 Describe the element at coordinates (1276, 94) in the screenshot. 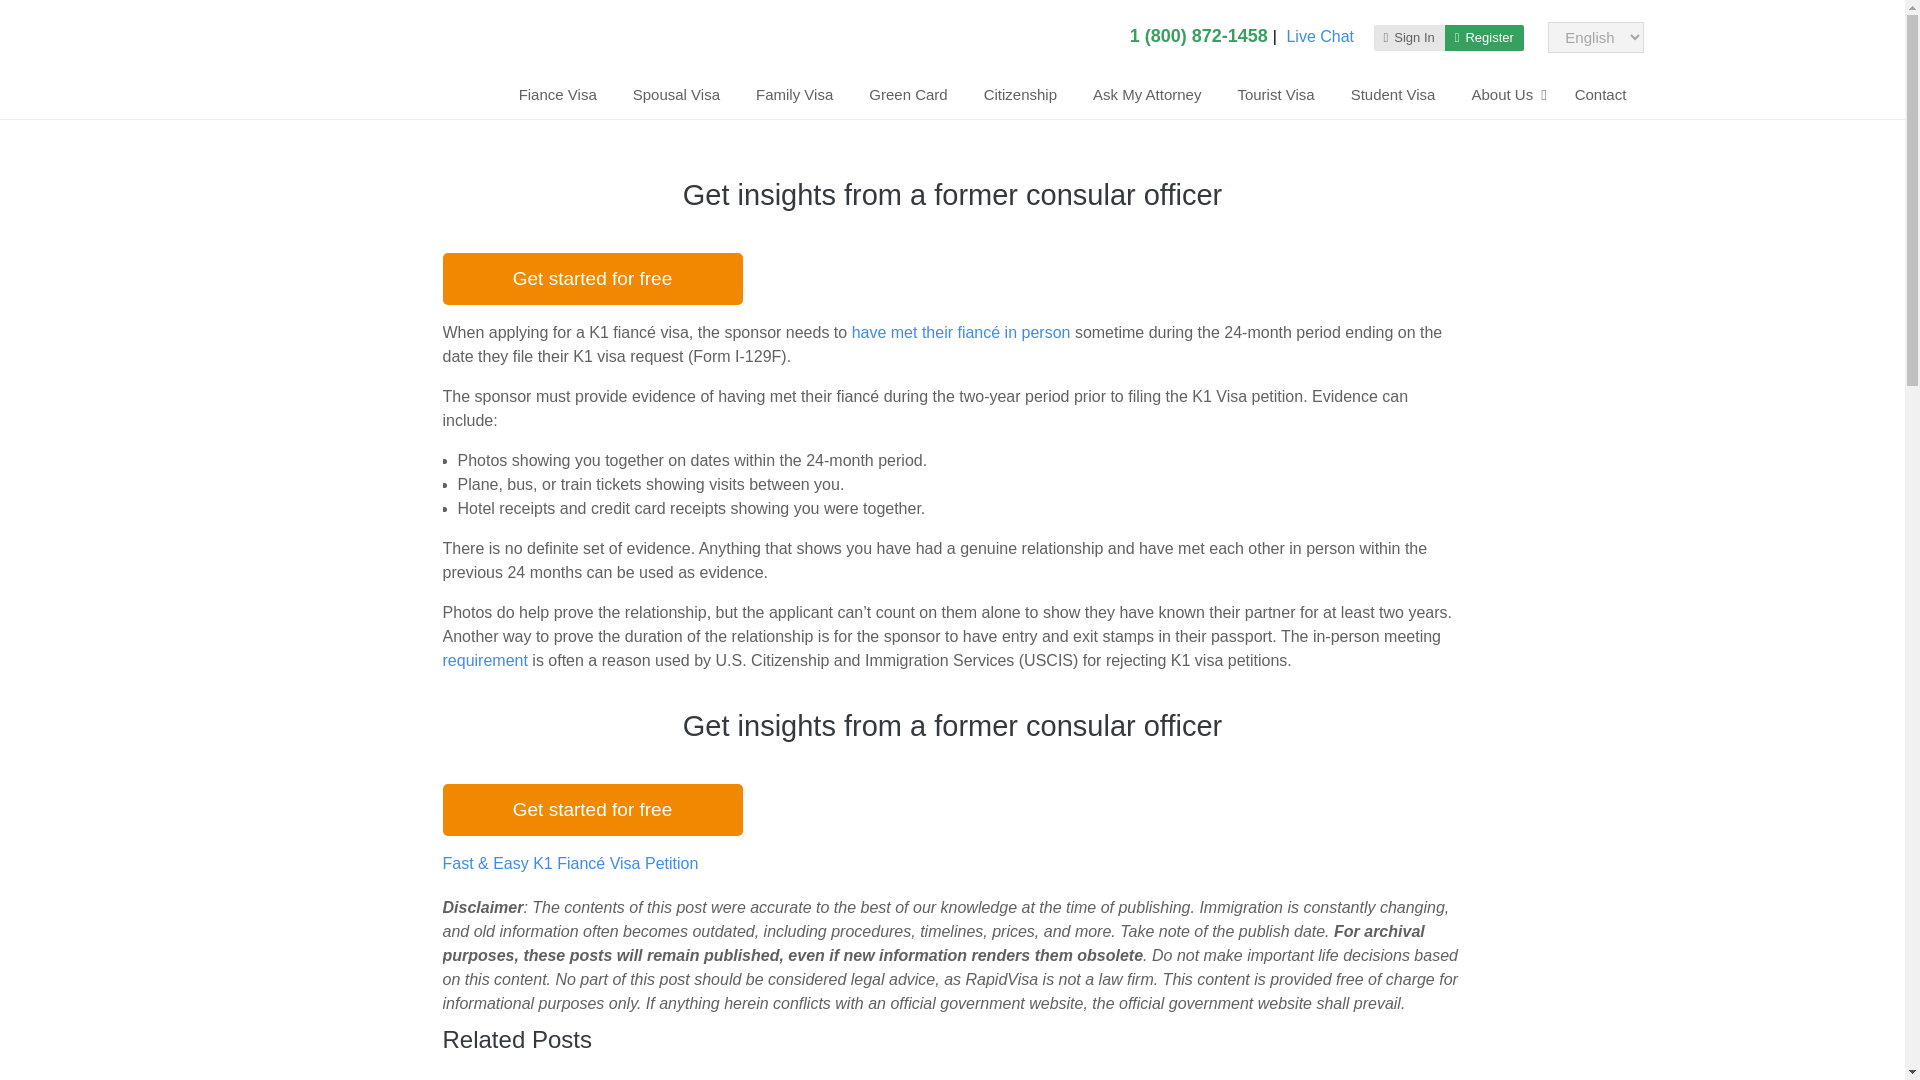

I see `Tourist Visa` at that location.